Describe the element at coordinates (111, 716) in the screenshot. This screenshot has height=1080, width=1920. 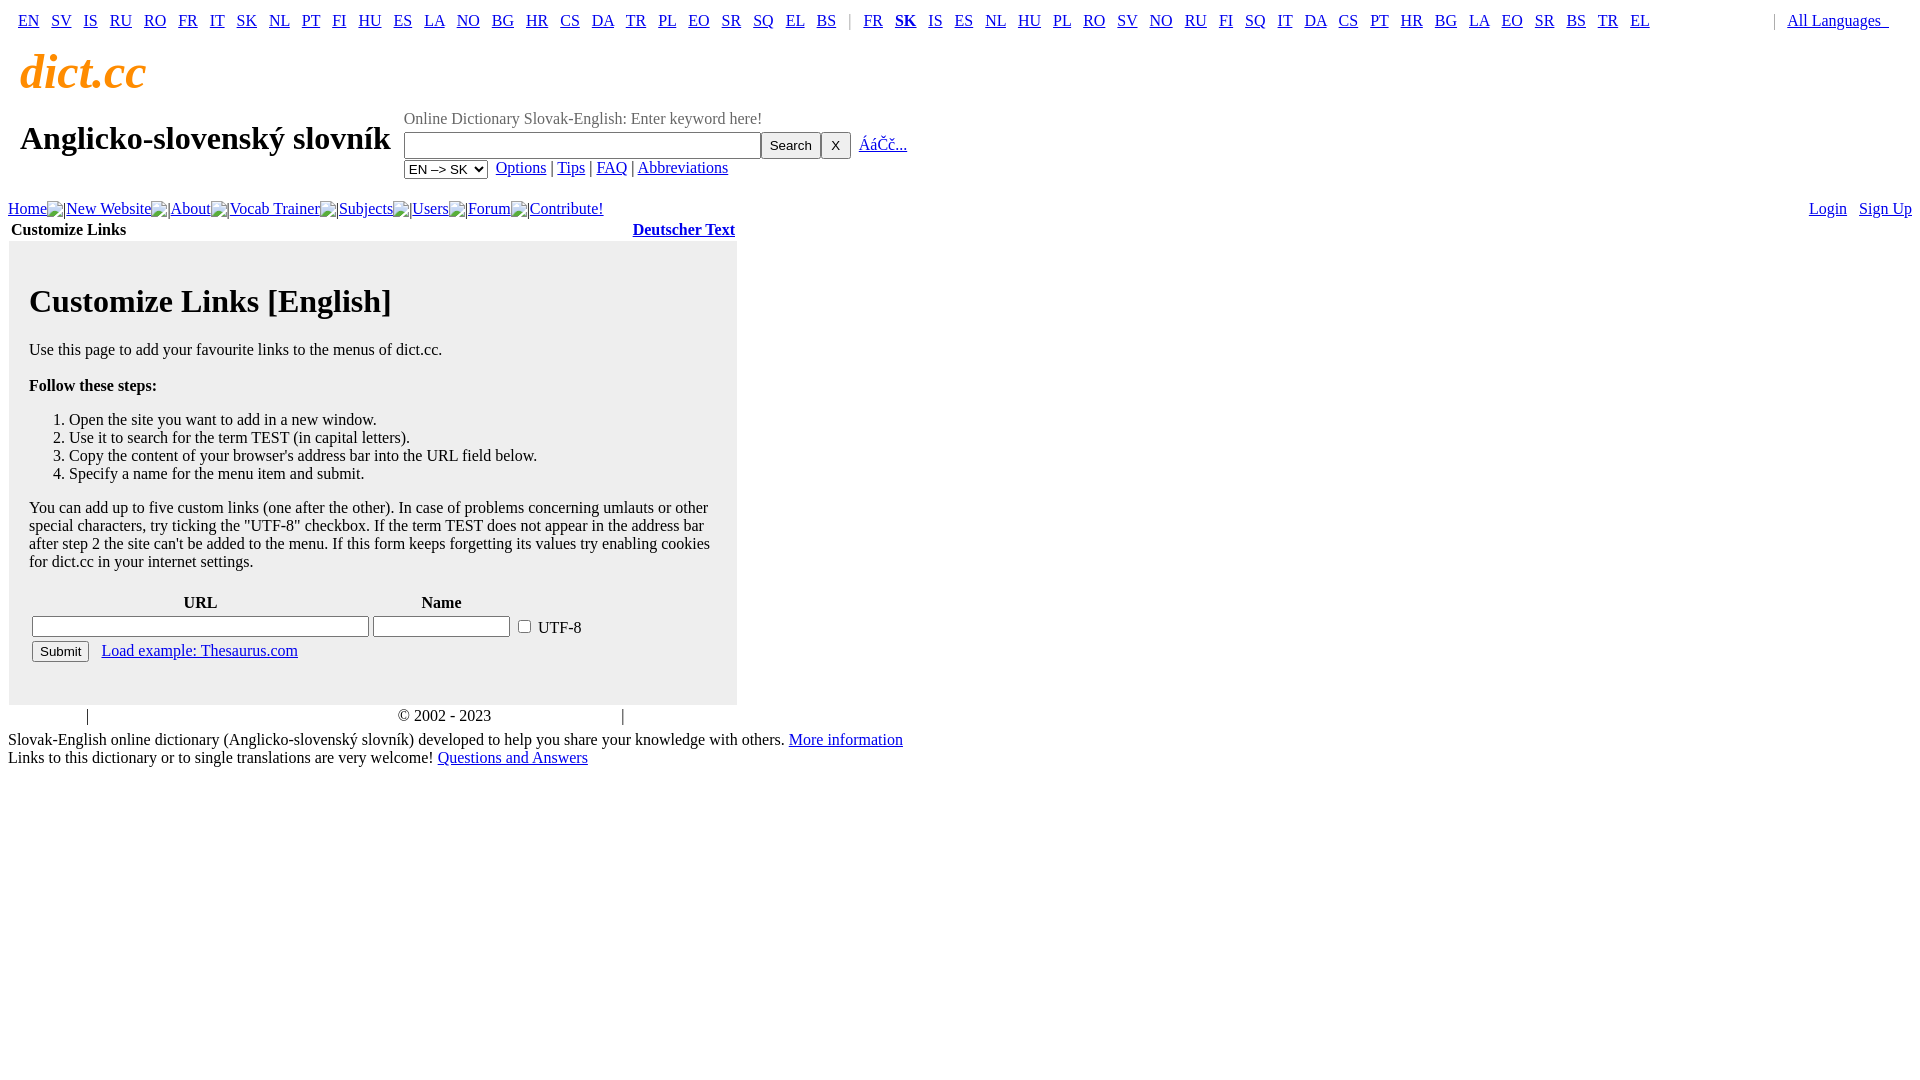
I see `home` at that location.